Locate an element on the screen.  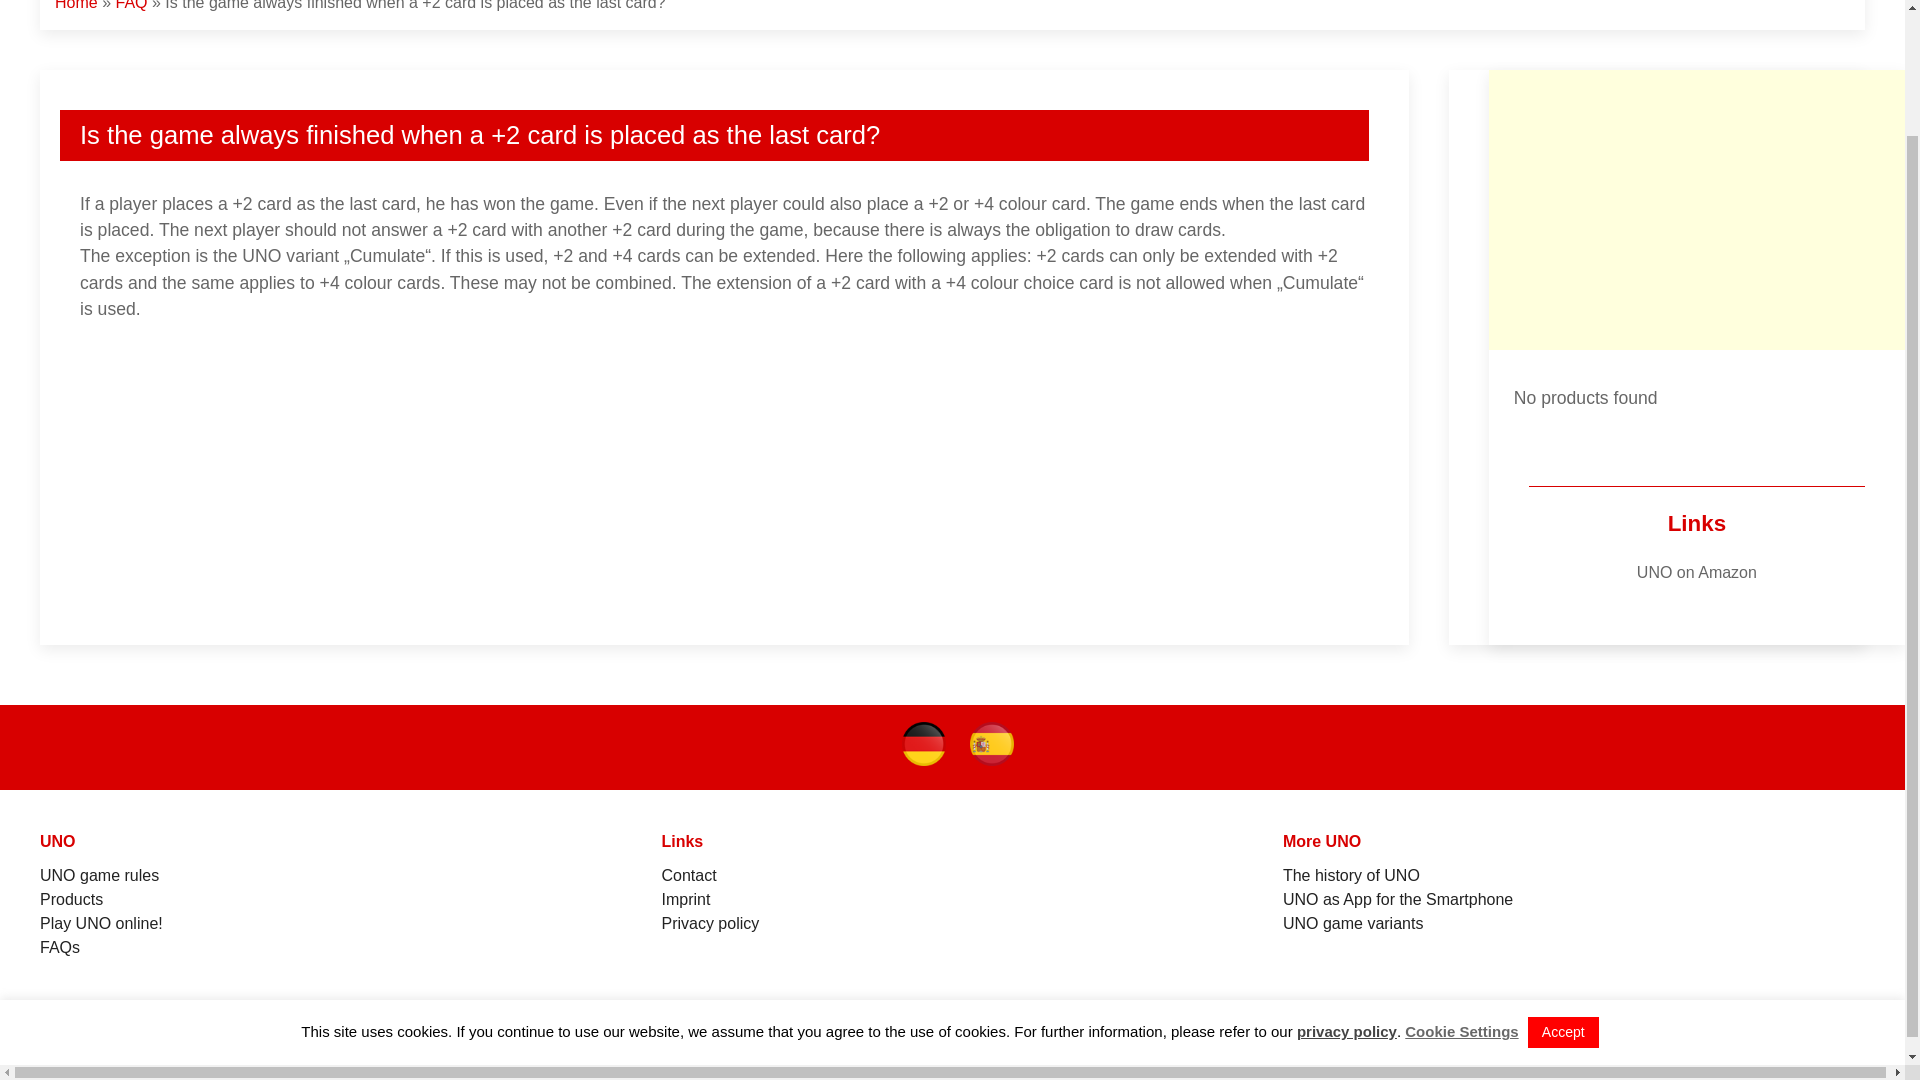
UNO as App for the Smartphone is located at coordinates (1397, 900).